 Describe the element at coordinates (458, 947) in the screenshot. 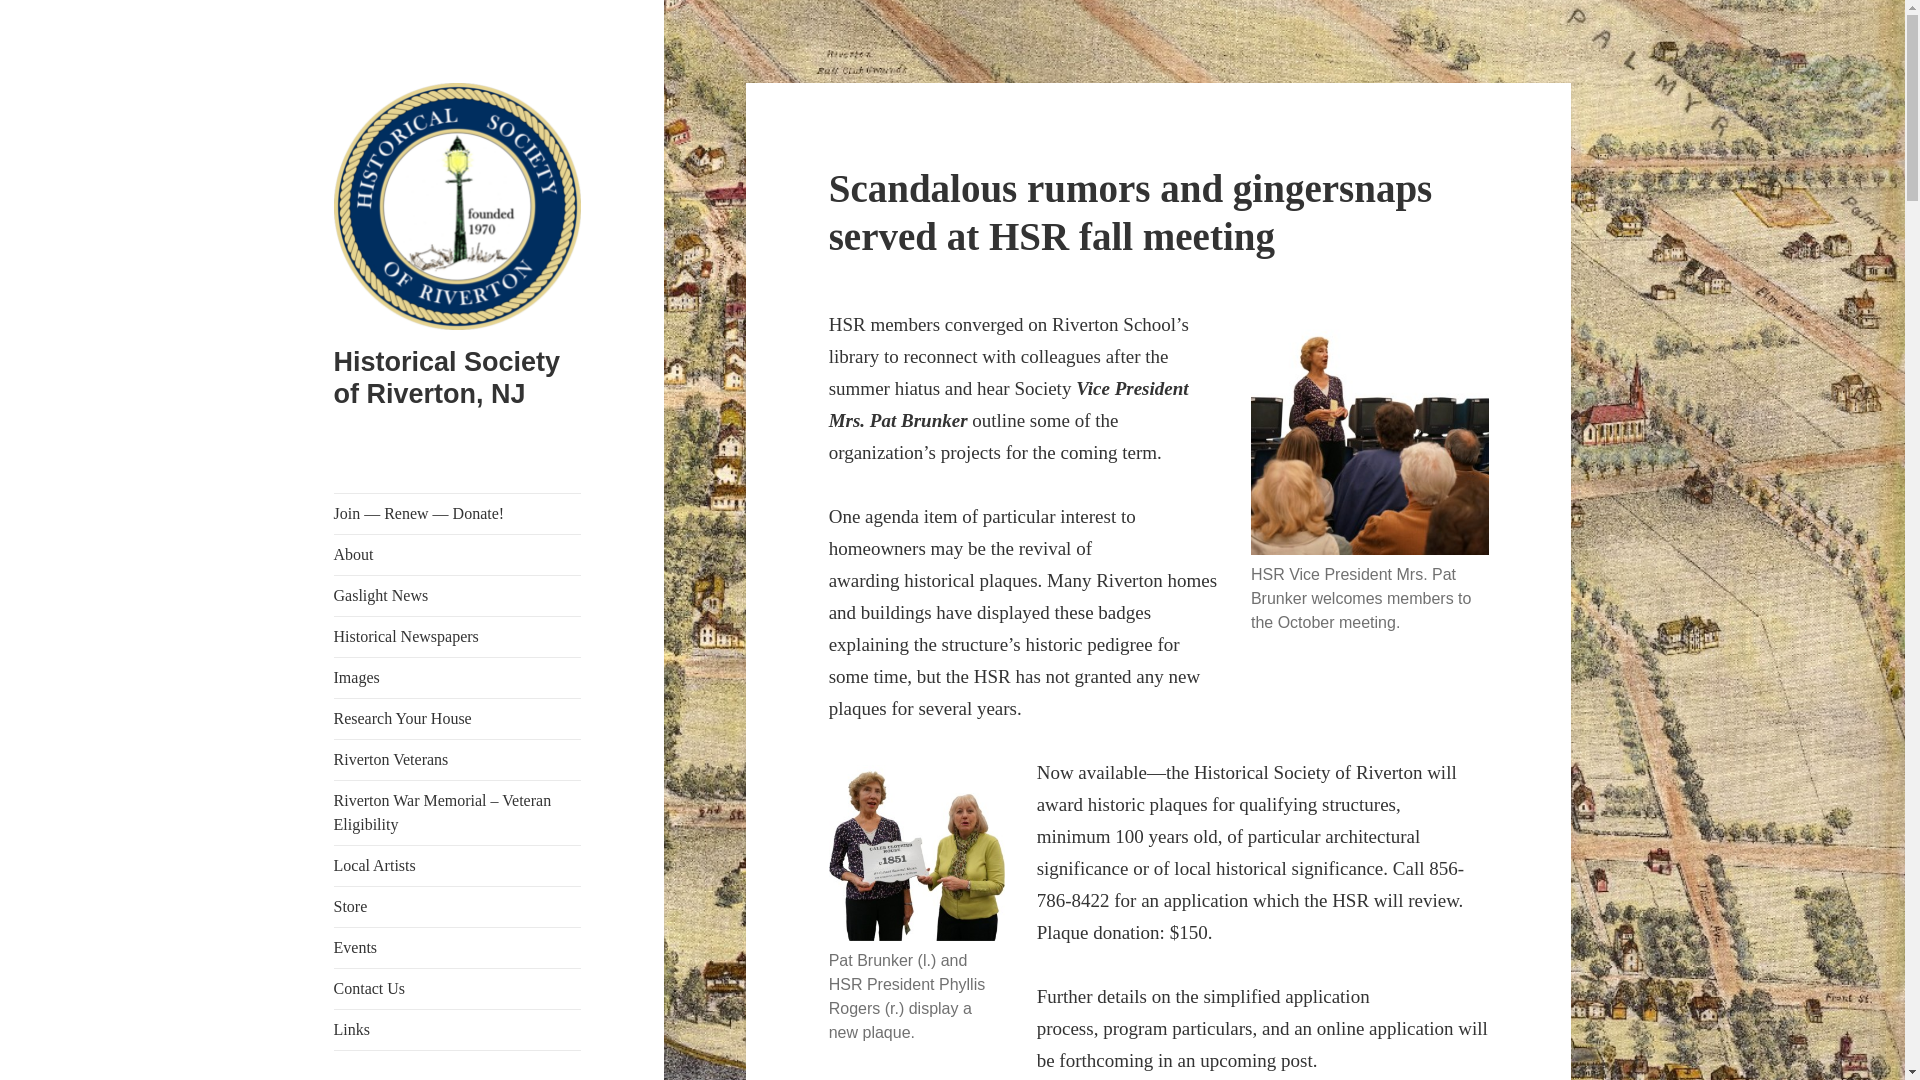

I see `Events` at that location.